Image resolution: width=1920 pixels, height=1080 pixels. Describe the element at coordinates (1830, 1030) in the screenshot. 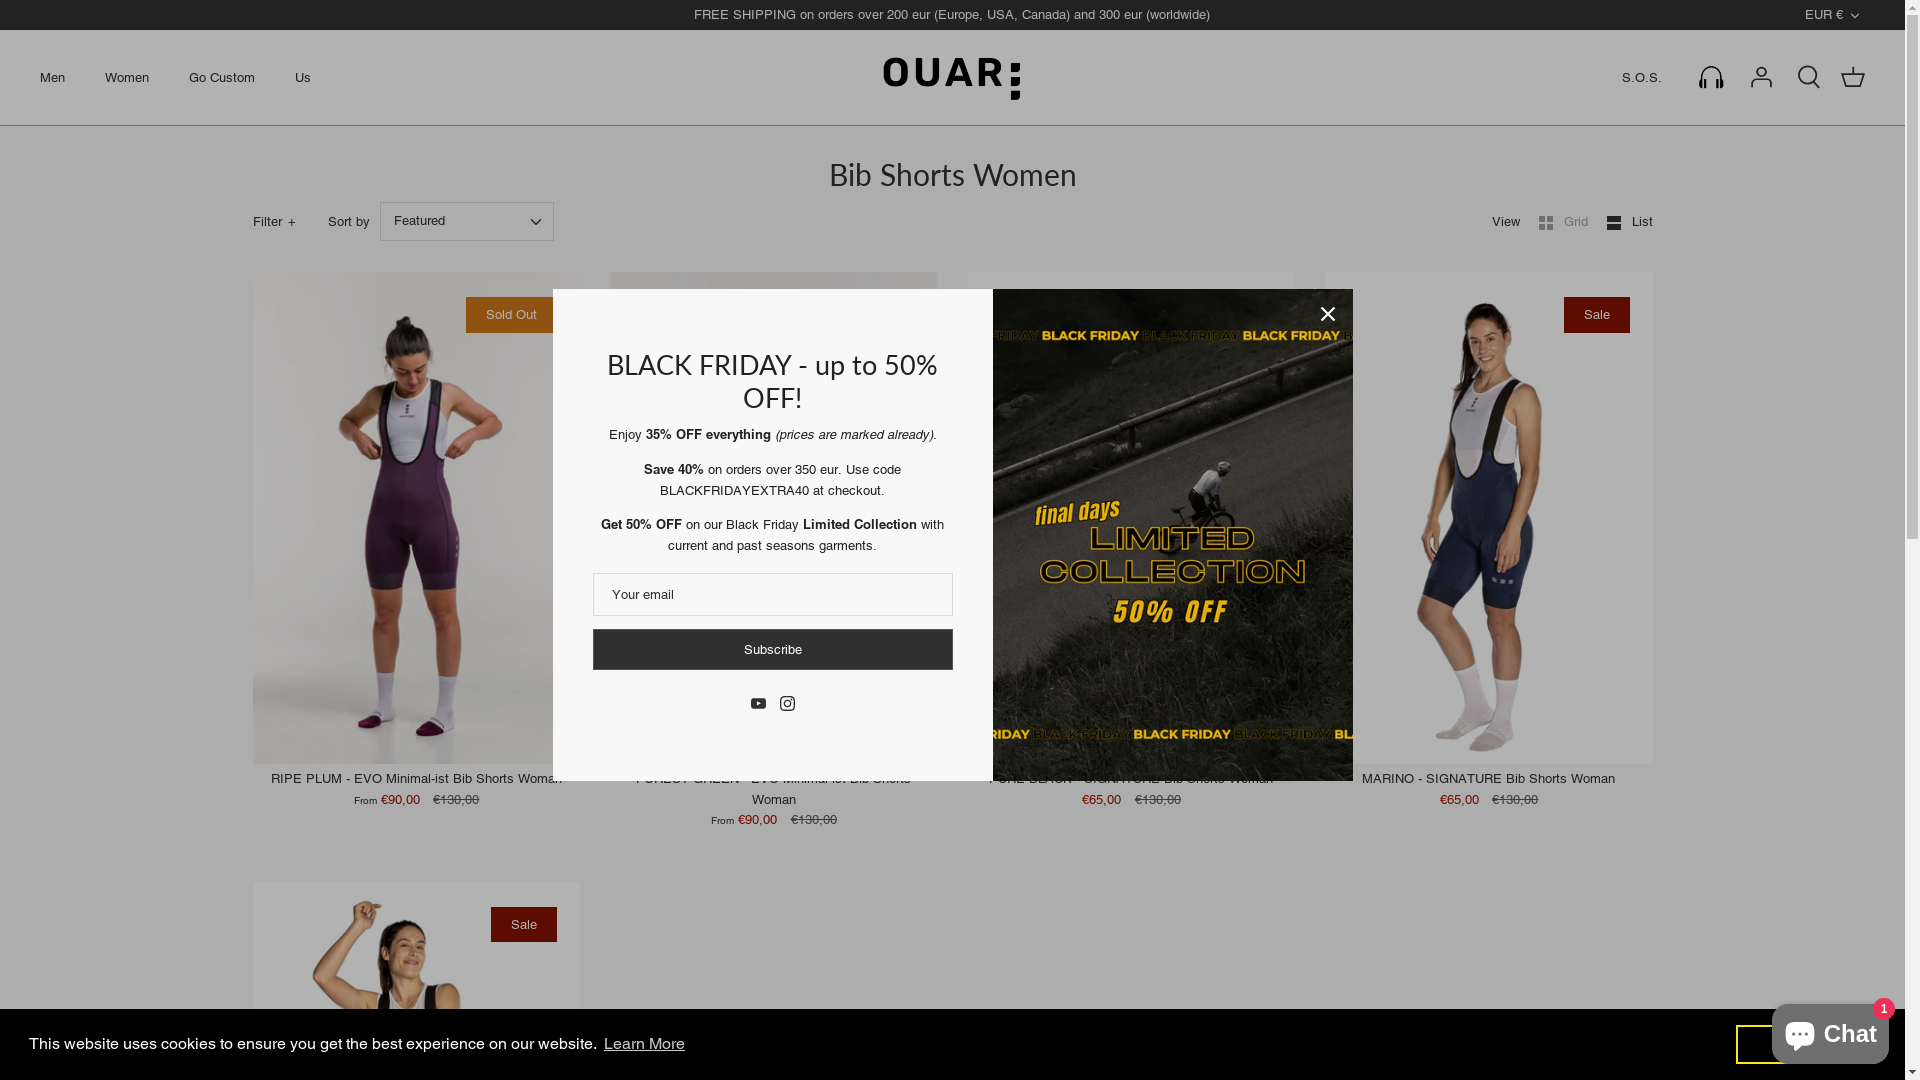

I see `Shopify online store chat` at that location.